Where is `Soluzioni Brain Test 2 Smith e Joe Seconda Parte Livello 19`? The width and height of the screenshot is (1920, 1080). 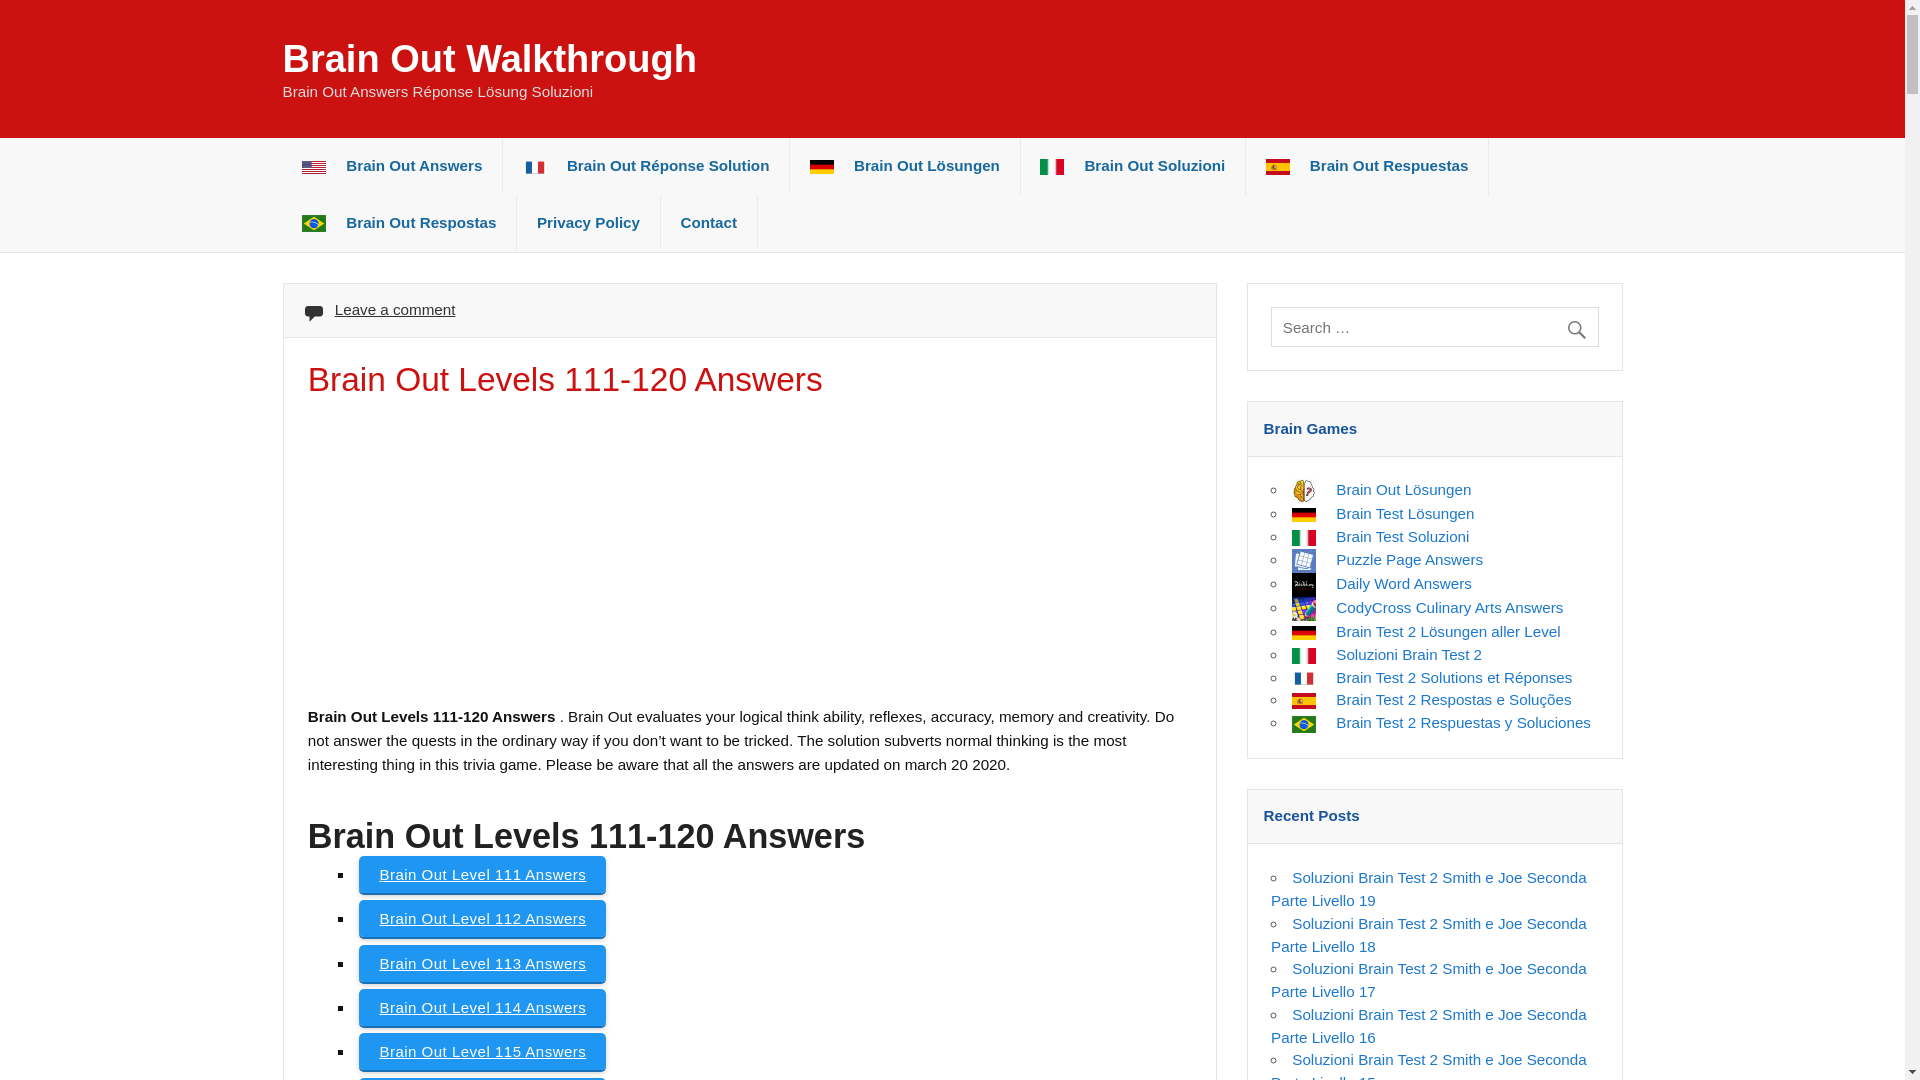 Soluzioni Brain Test 2 Smith e Joe Seconda Parte Livello 19 is located at coordinates (1429, 889).